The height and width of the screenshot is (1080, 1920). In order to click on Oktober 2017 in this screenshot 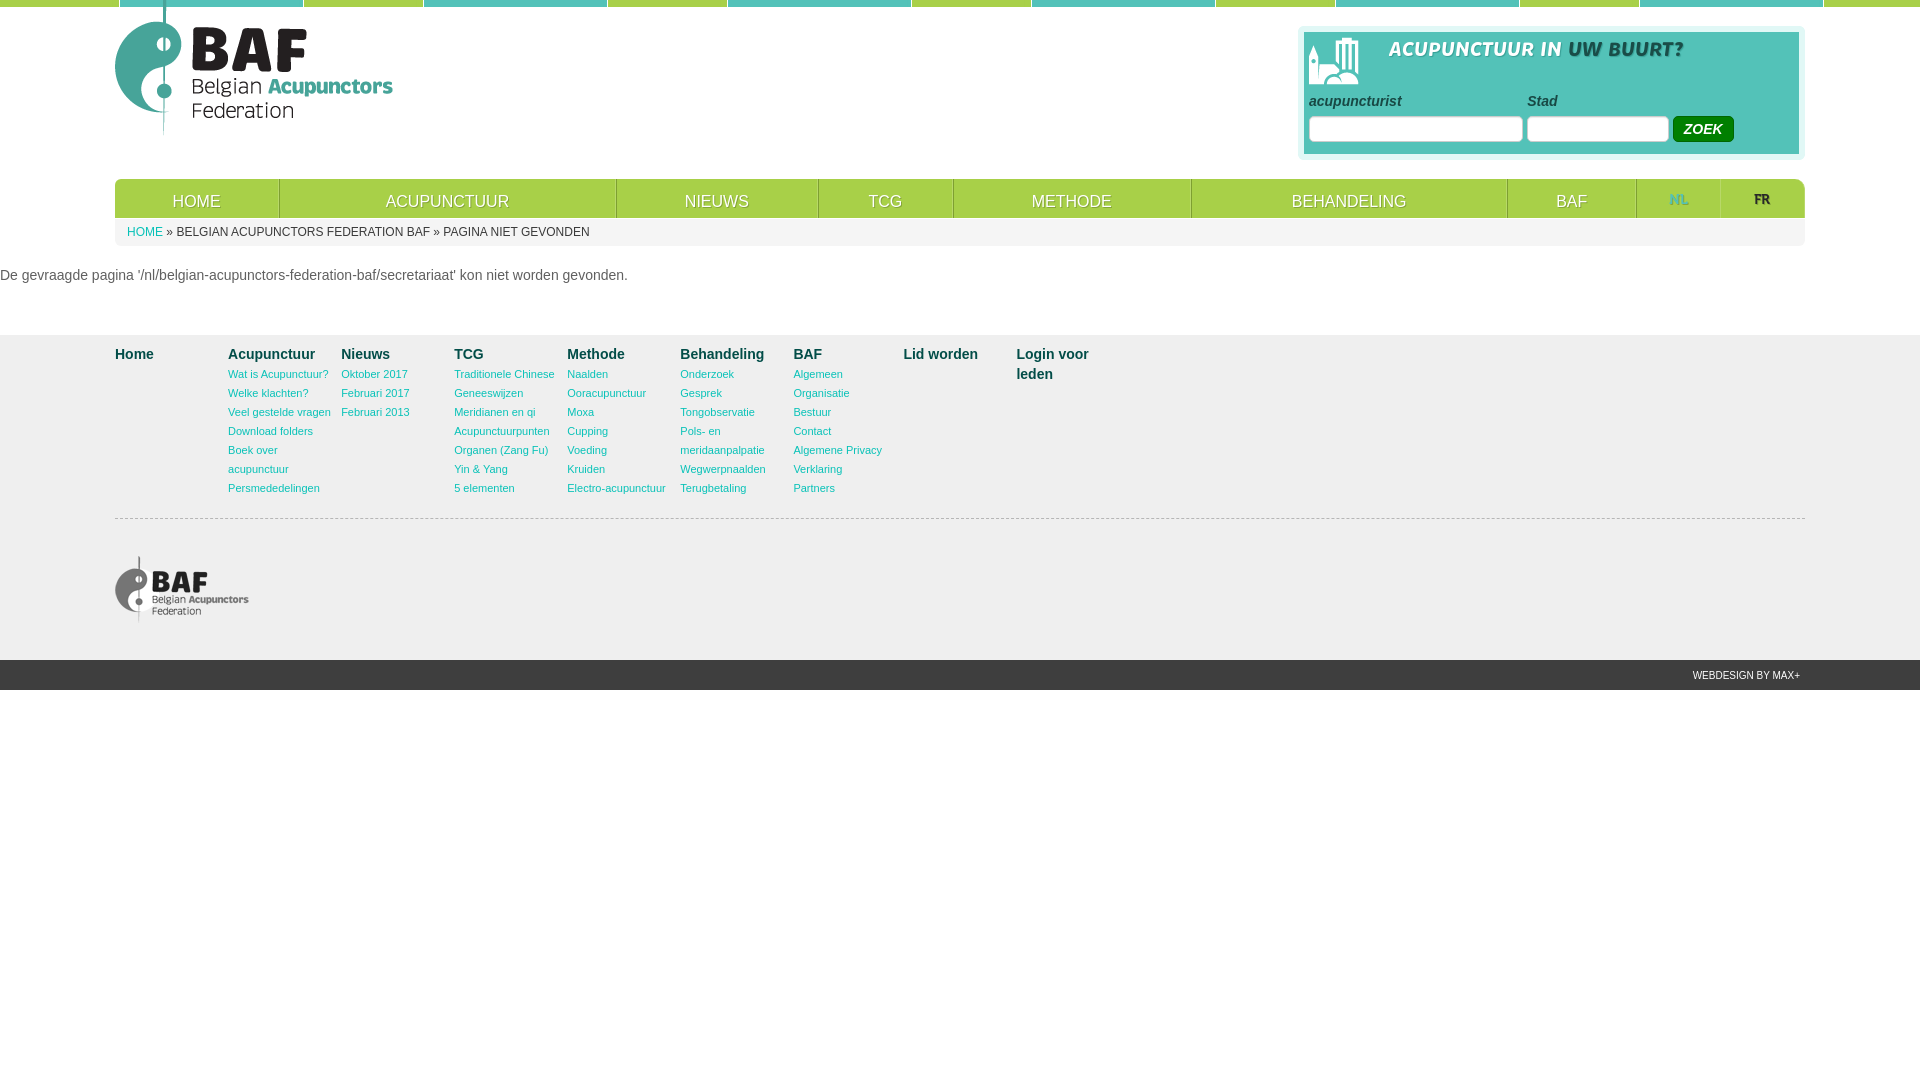, I will do `click(374, 374)`.